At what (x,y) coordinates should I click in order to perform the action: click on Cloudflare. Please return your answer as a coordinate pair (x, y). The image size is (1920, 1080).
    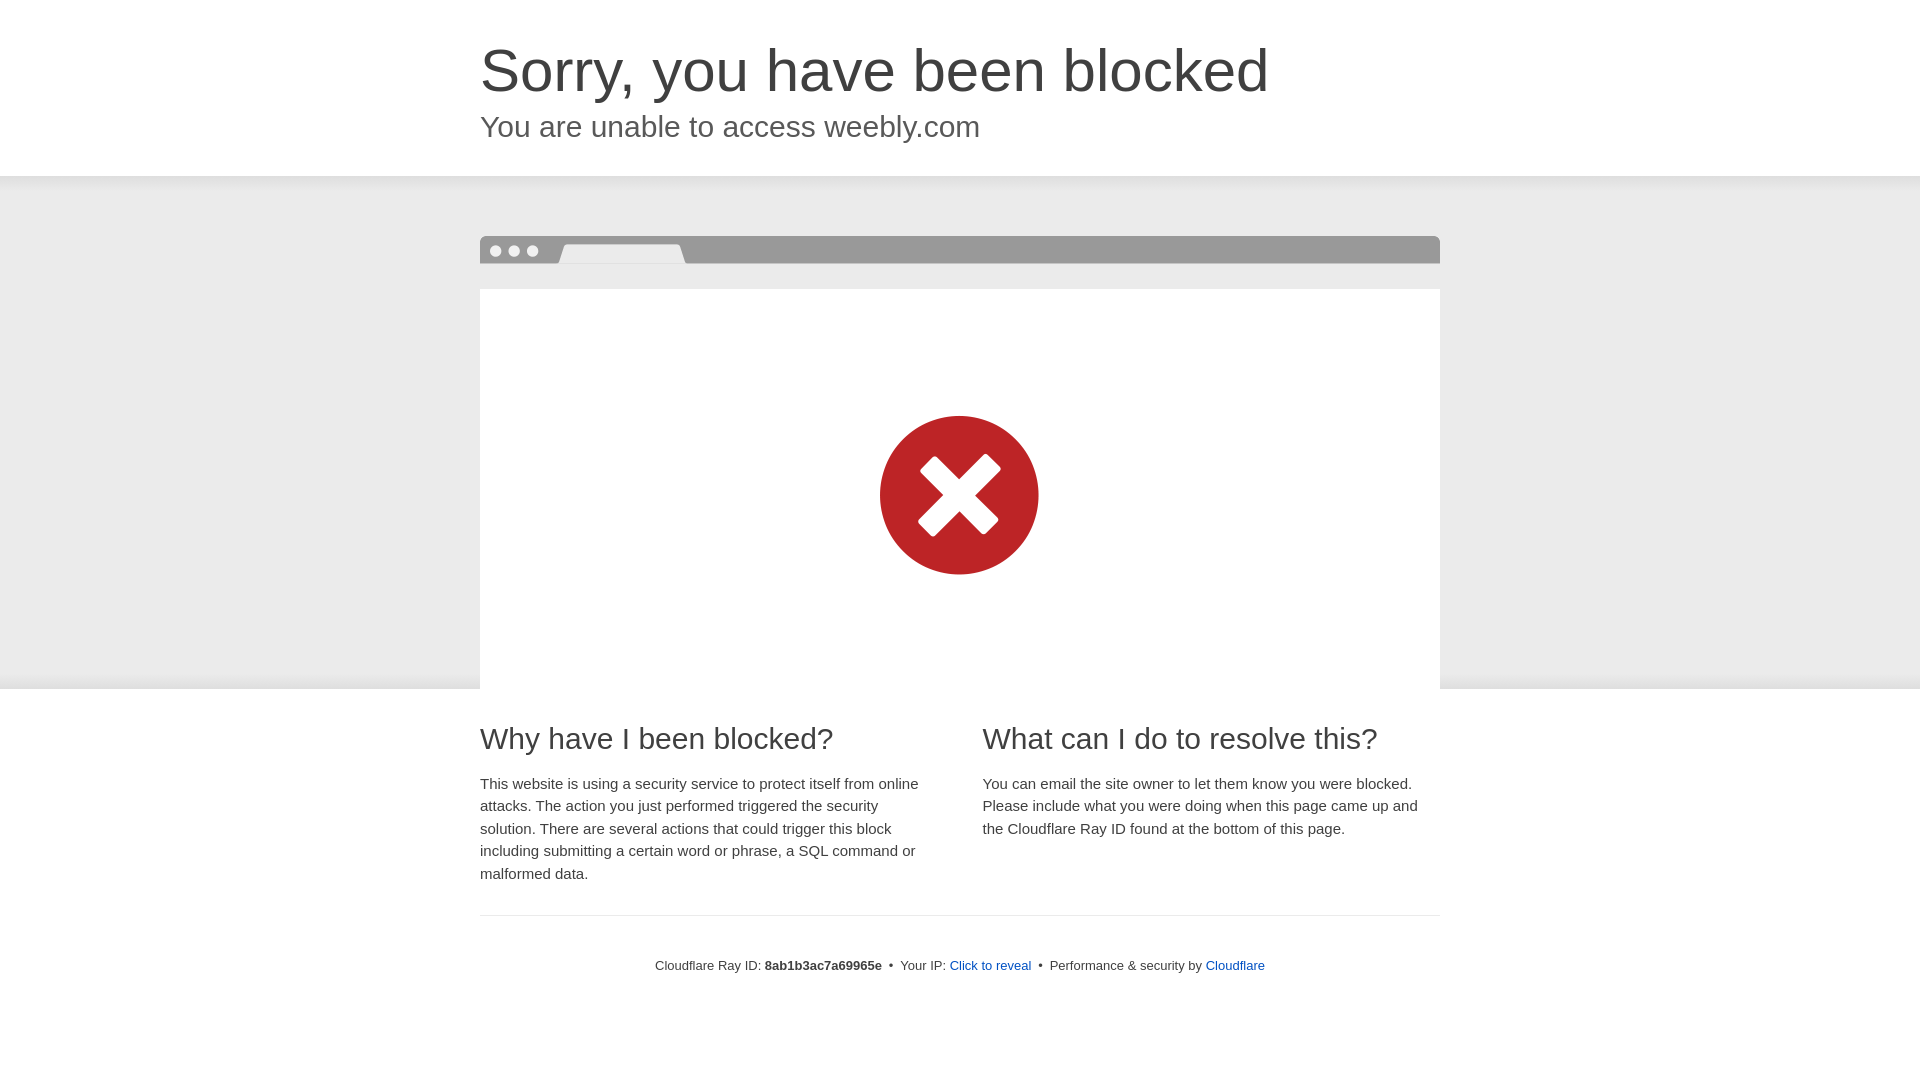
    Looking at the image, I should click on (1235, 965).